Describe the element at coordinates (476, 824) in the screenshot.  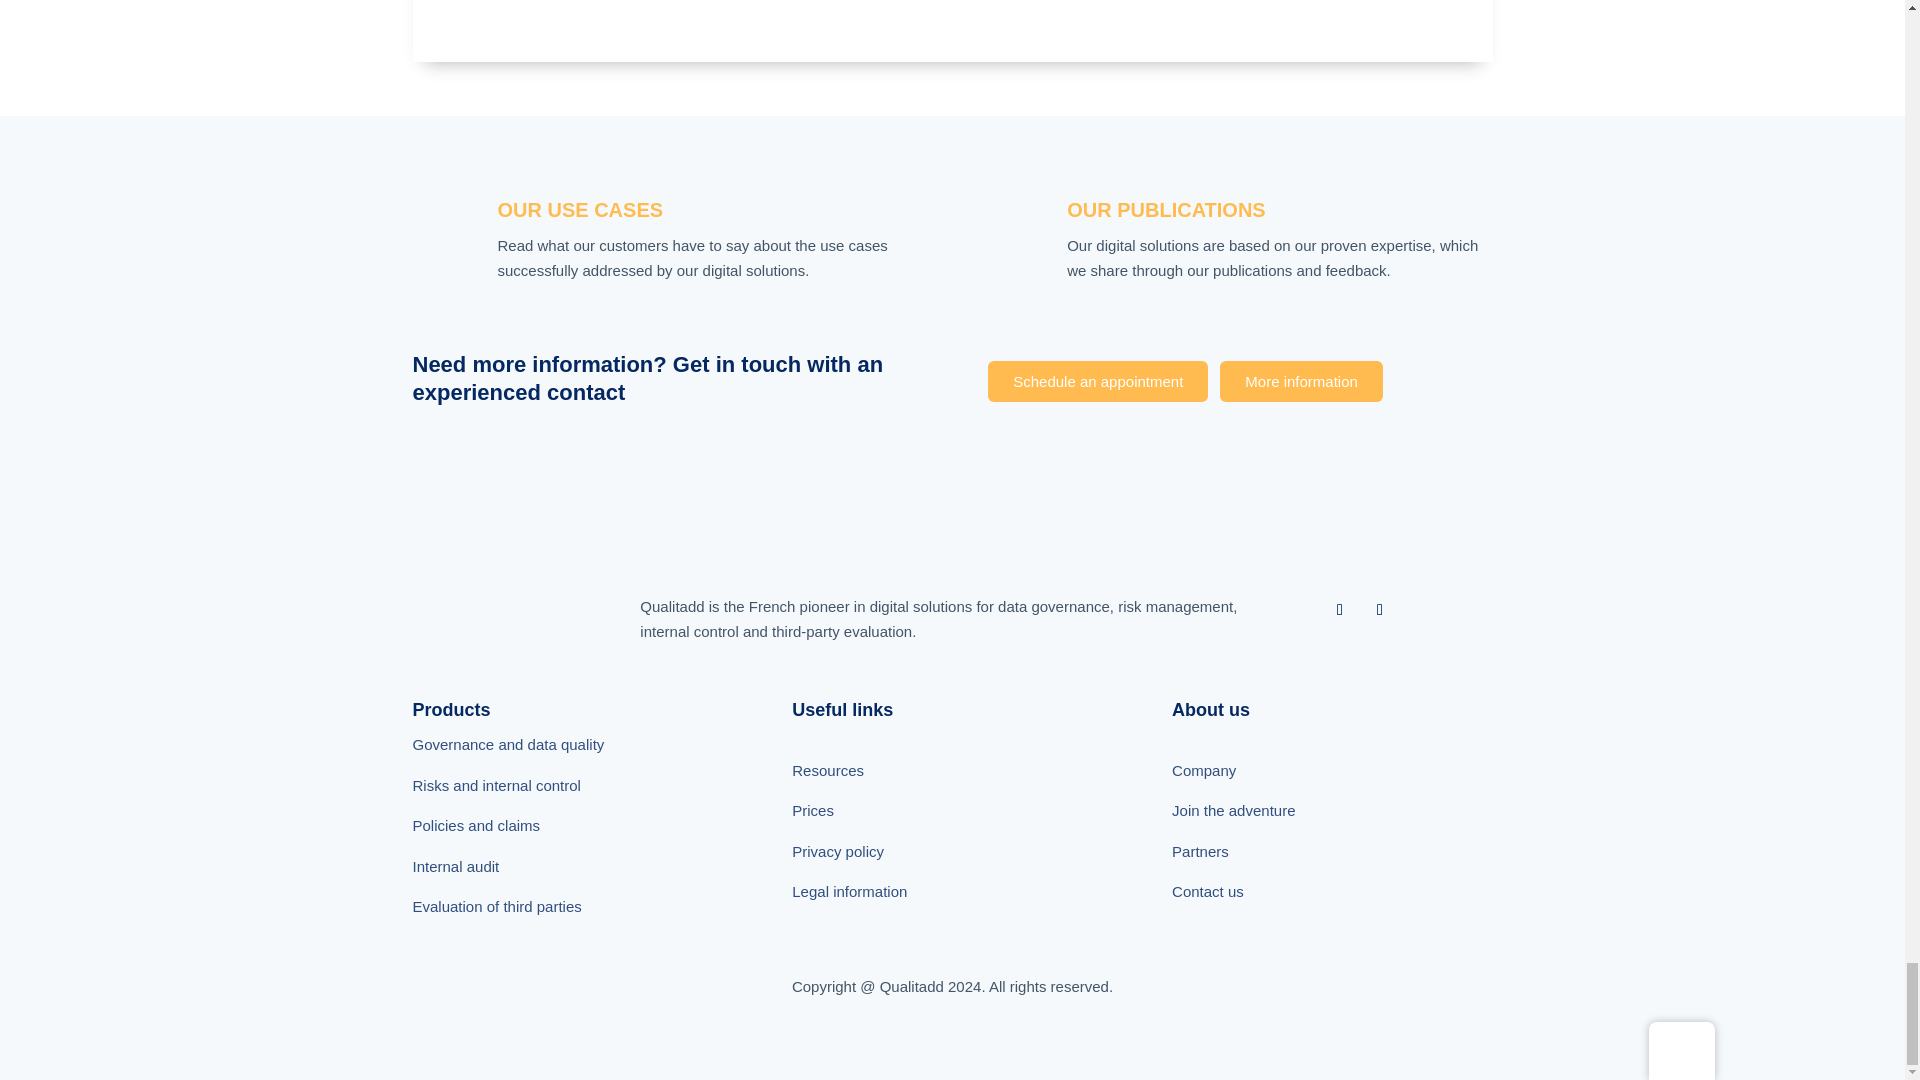
I see `Policies and claims` at that location.